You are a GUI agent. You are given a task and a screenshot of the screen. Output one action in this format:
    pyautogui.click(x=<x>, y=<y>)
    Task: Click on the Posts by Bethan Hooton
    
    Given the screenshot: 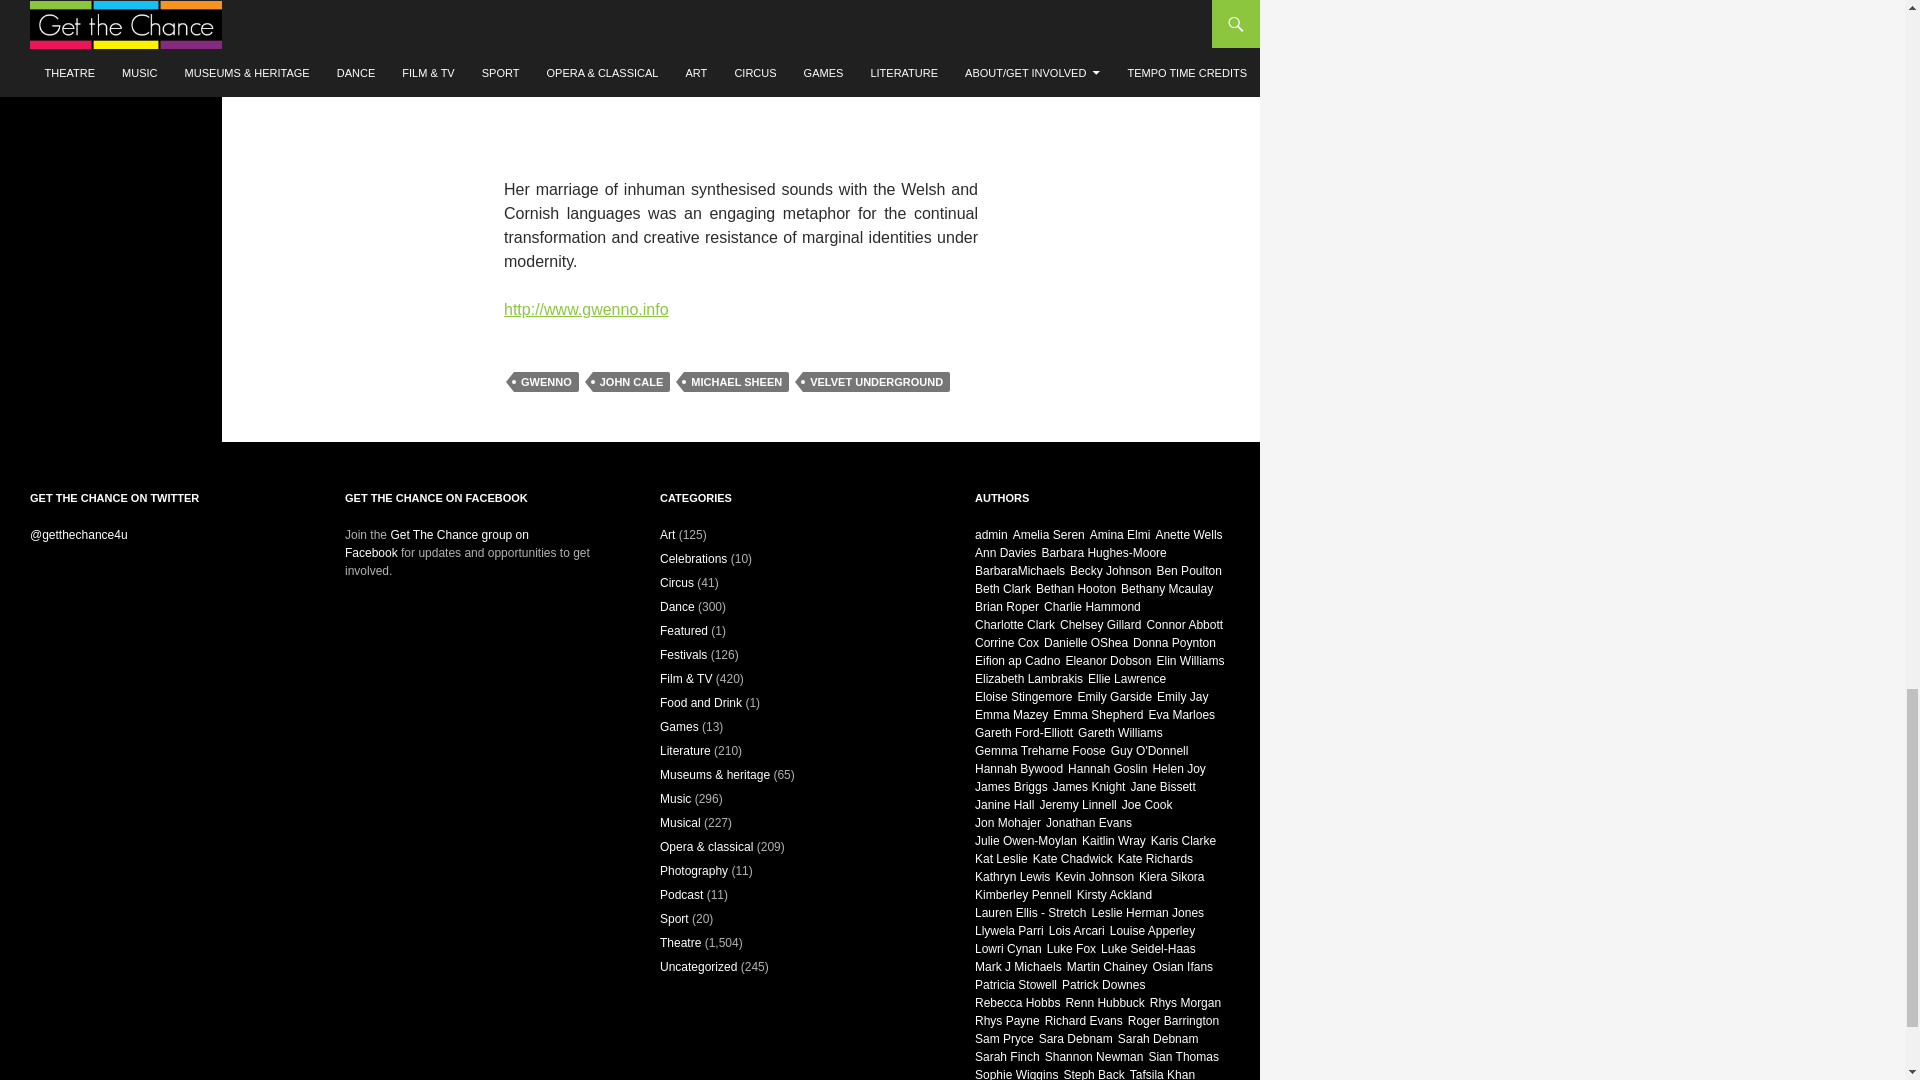 What is the action you would take?
    pyautogui.click(x=1076, y=589)
    